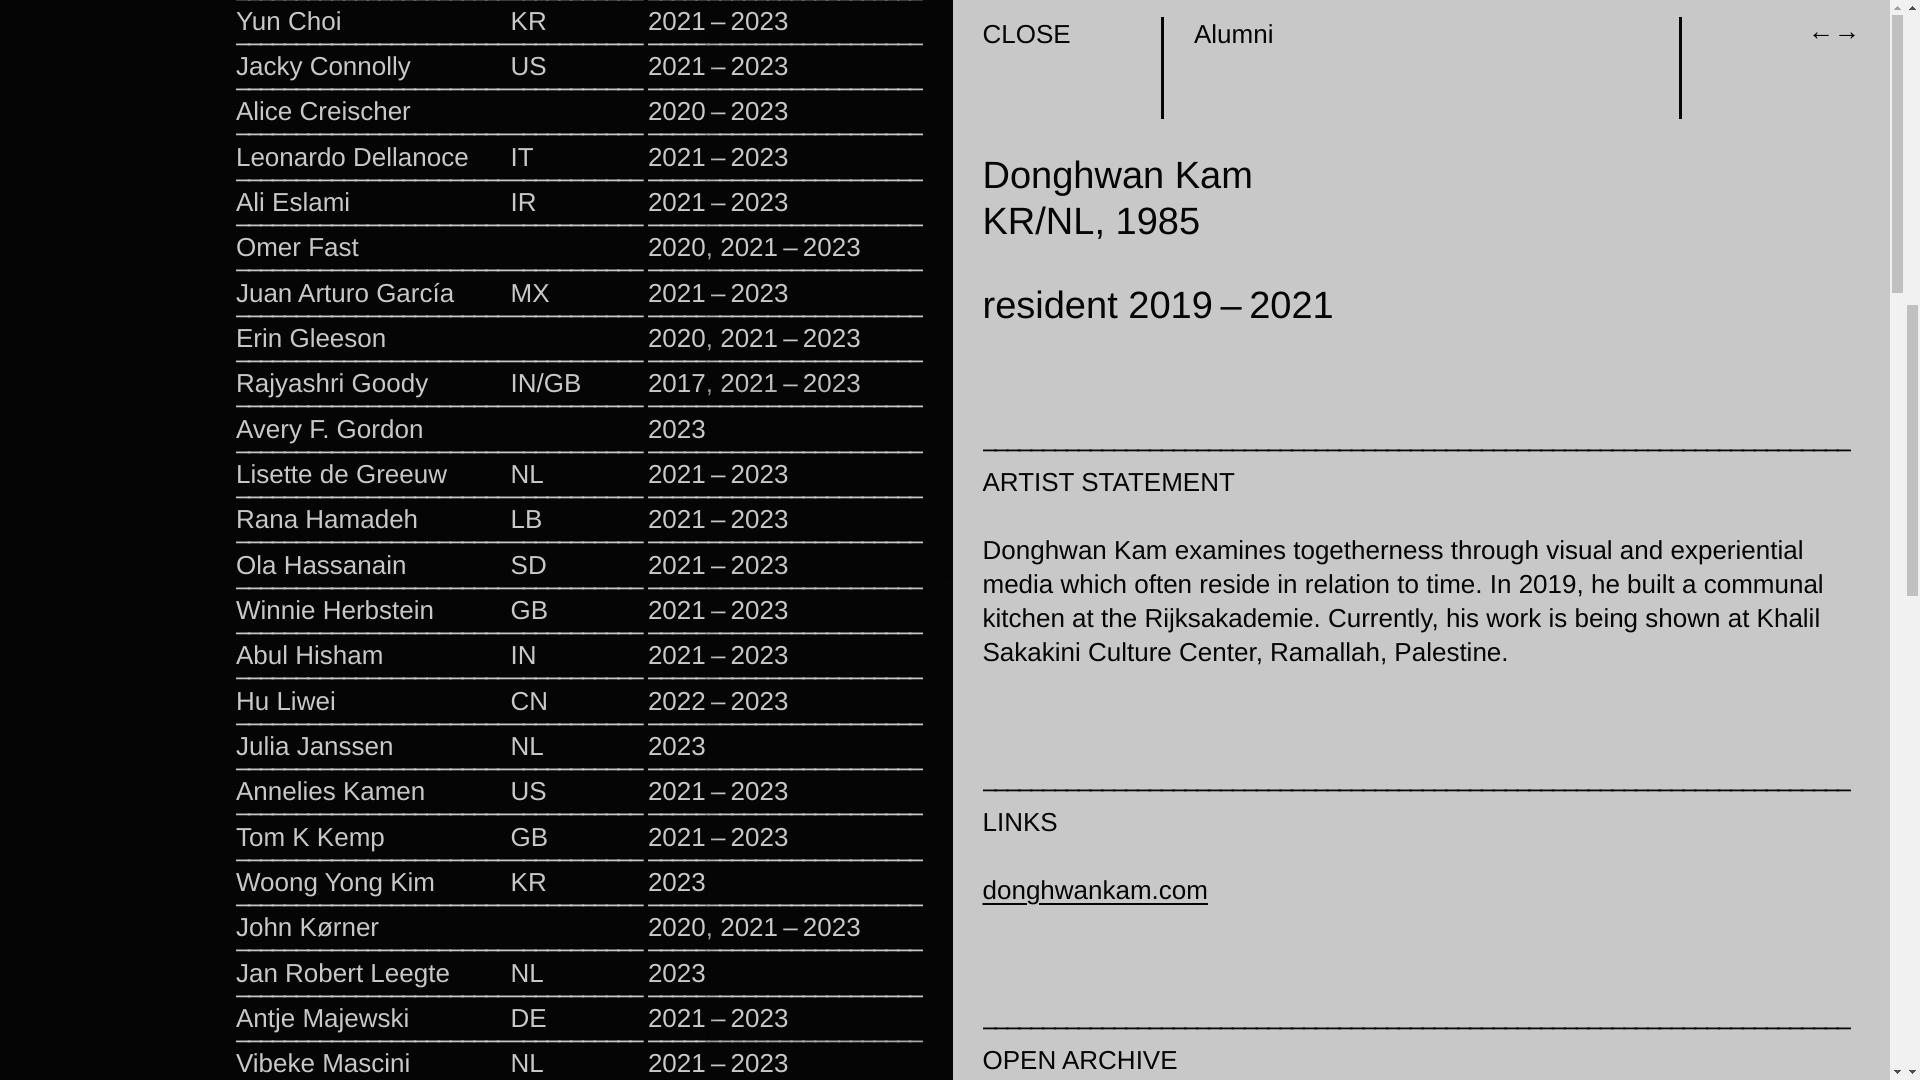 This screenshot has height=1080, width=1920. Describe the element at coordinates (1728, 622) in the screenshot. I see `Donghwan Kam` at that location.